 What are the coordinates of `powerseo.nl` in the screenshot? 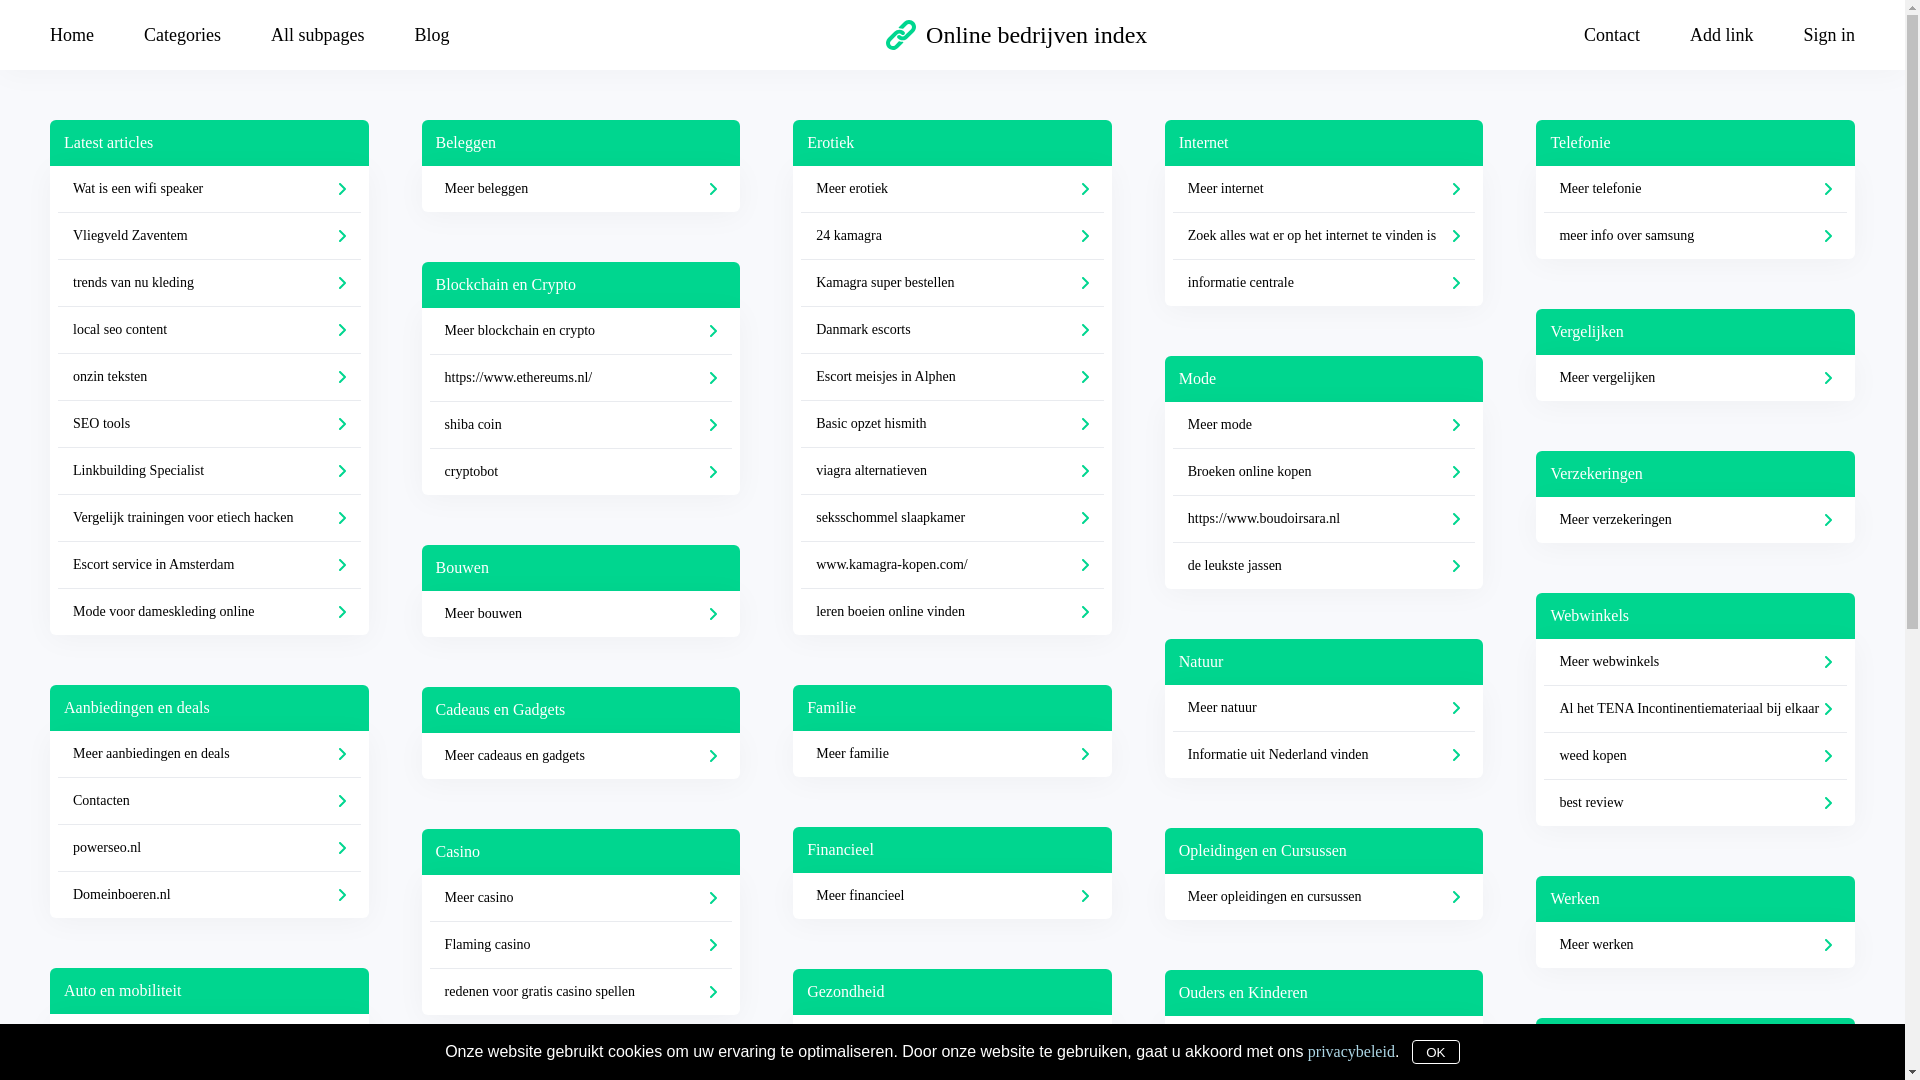 It's located at (210, 848).